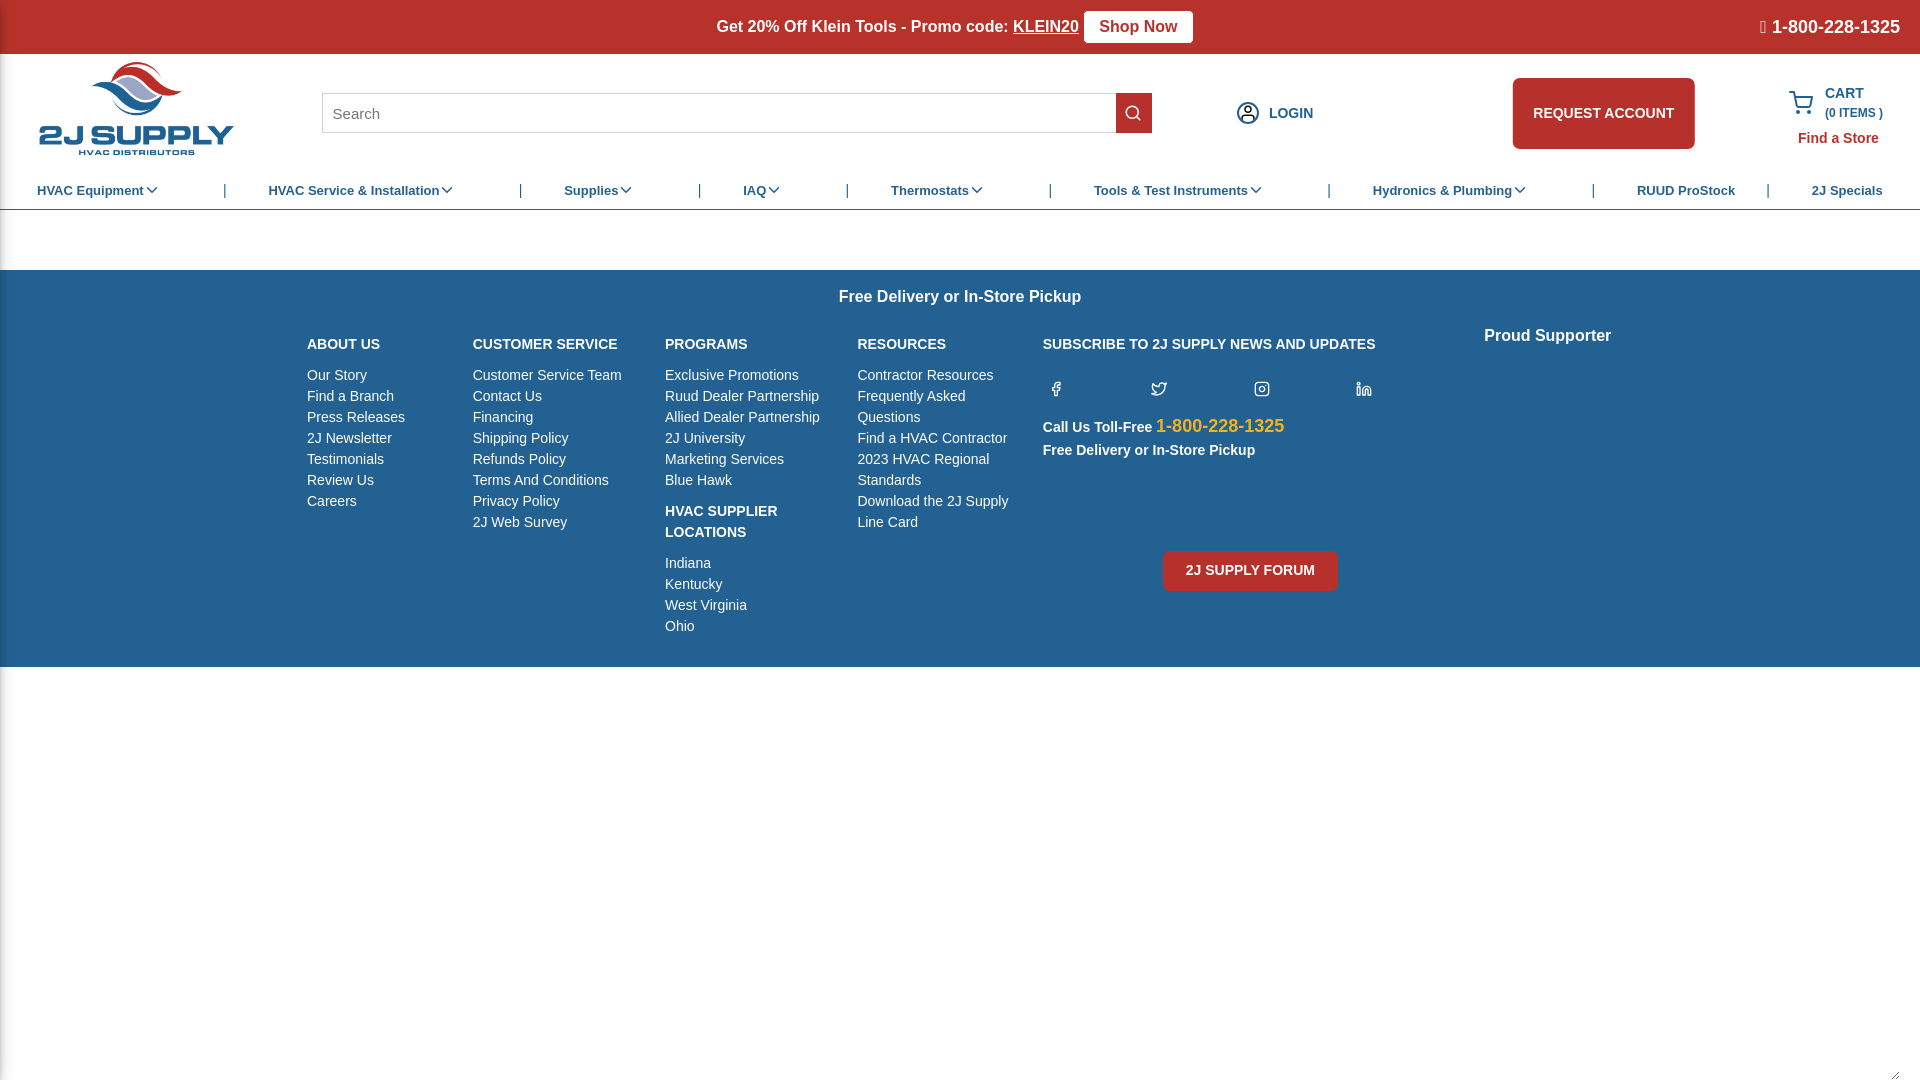 This screenshot has height=1080, width=1920. Describe the element at coordinates (763, 190) in the screenshot. I see `IAQ` at that location.